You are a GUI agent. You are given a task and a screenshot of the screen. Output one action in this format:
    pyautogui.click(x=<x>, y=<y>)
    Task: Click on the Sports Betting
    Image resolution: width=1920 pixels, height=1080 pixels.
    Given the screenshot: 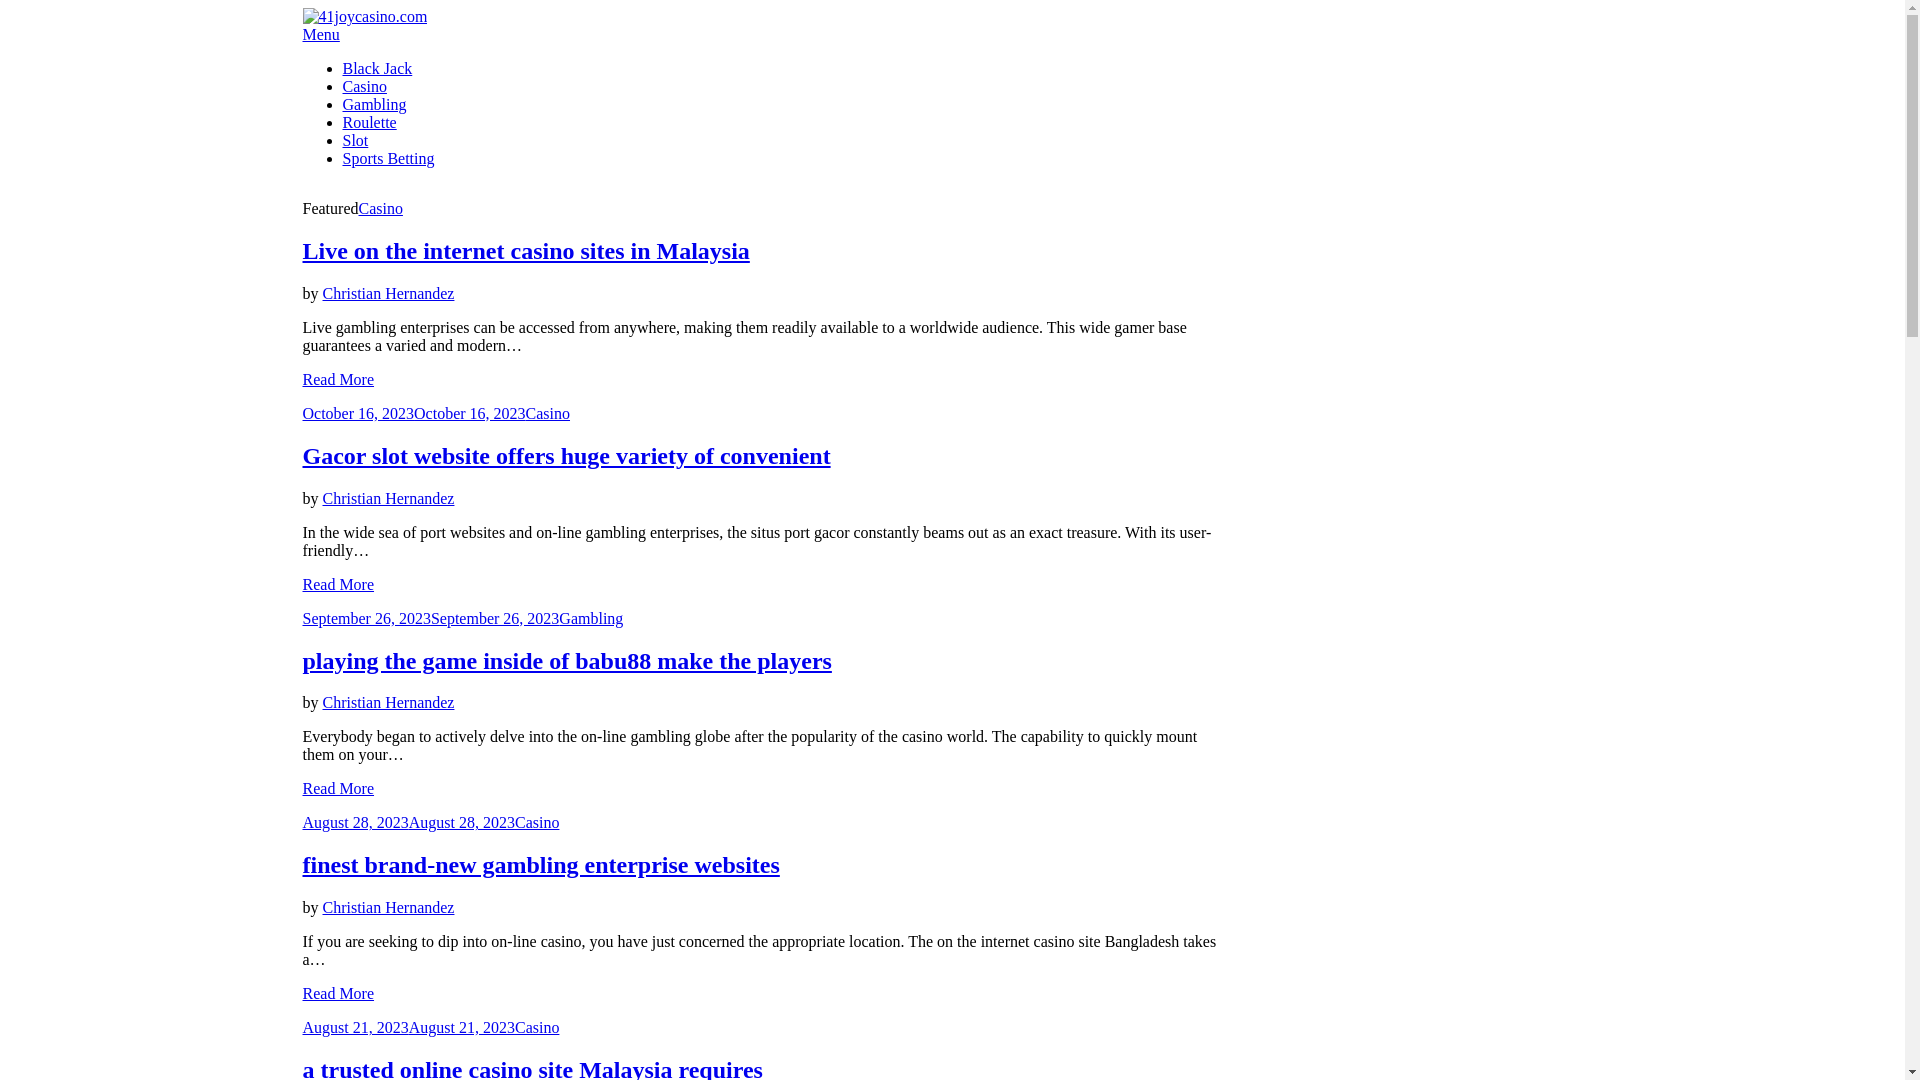 What is the action you would take?
    pyautogui.click(x=388, y=158)
    